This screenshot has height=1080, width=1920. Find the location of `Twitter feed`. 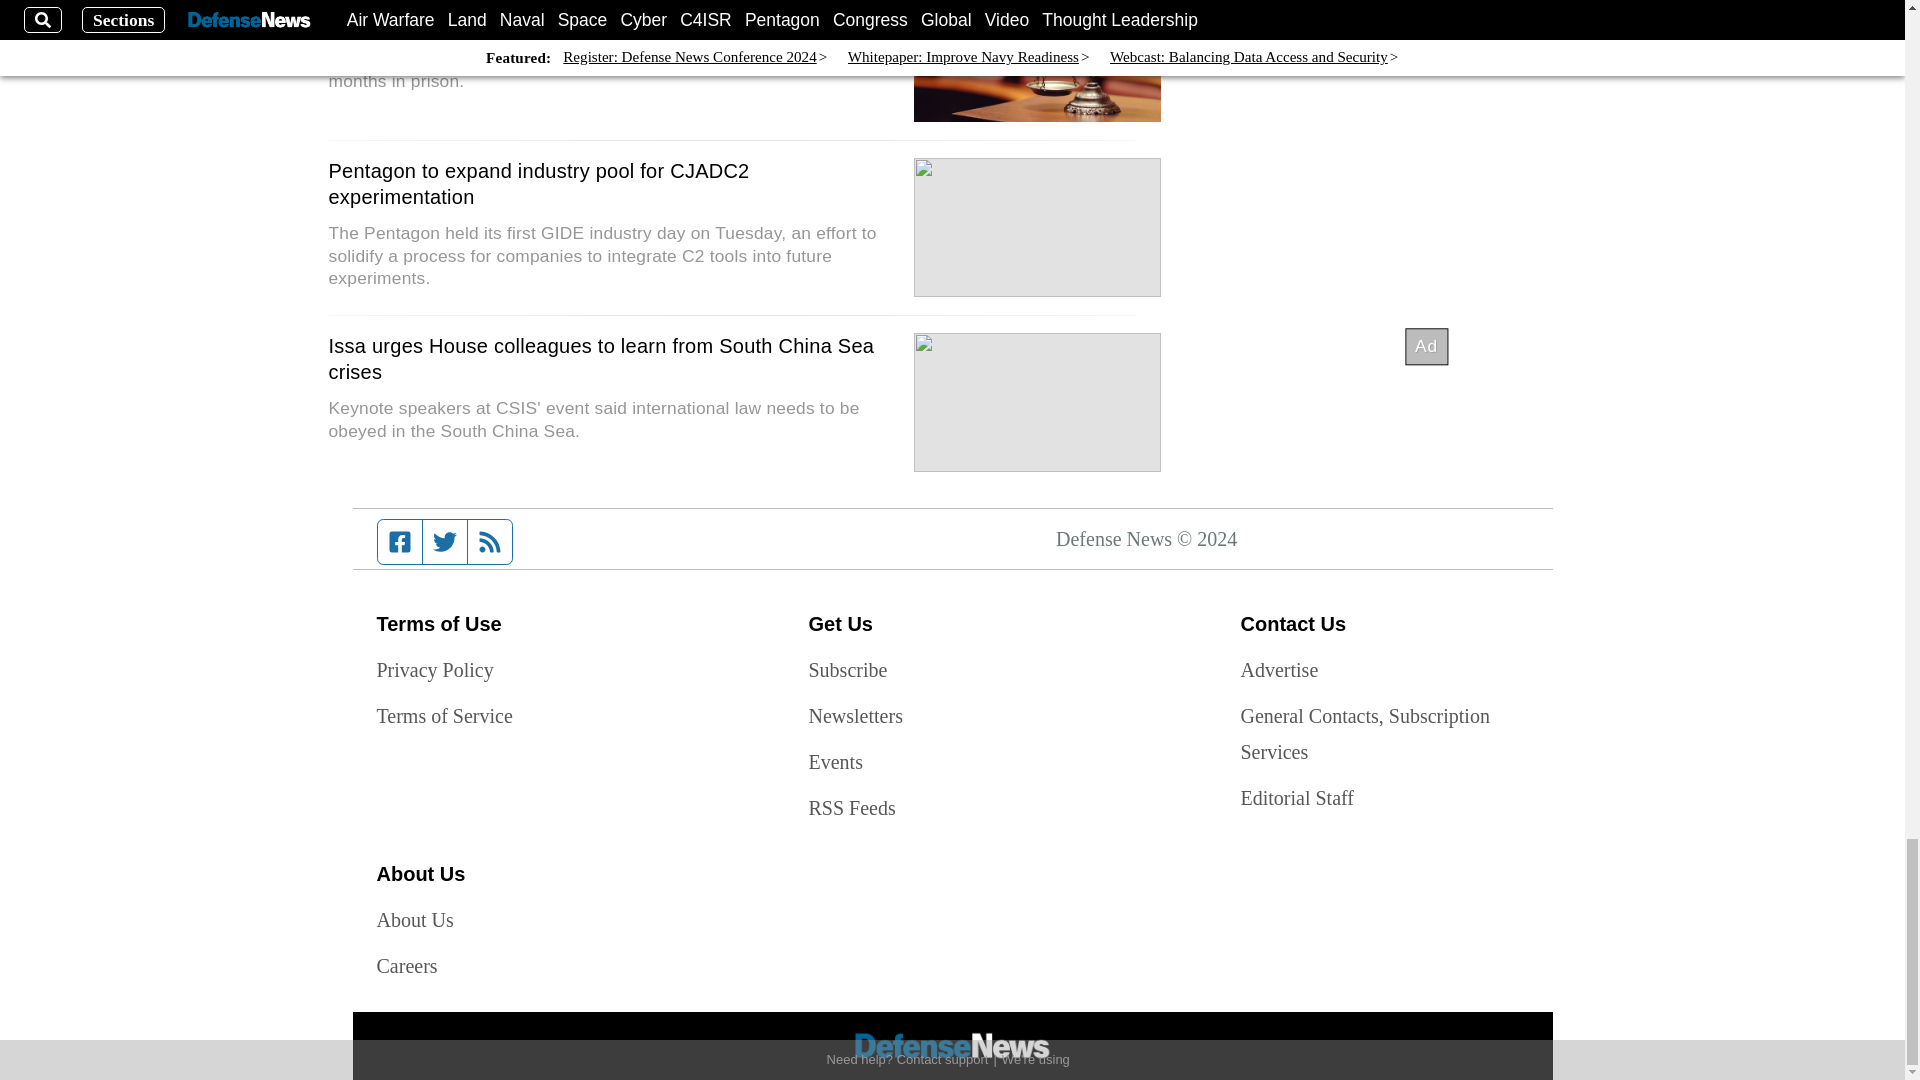

Twitter feed is located at coordinates (444, 541).